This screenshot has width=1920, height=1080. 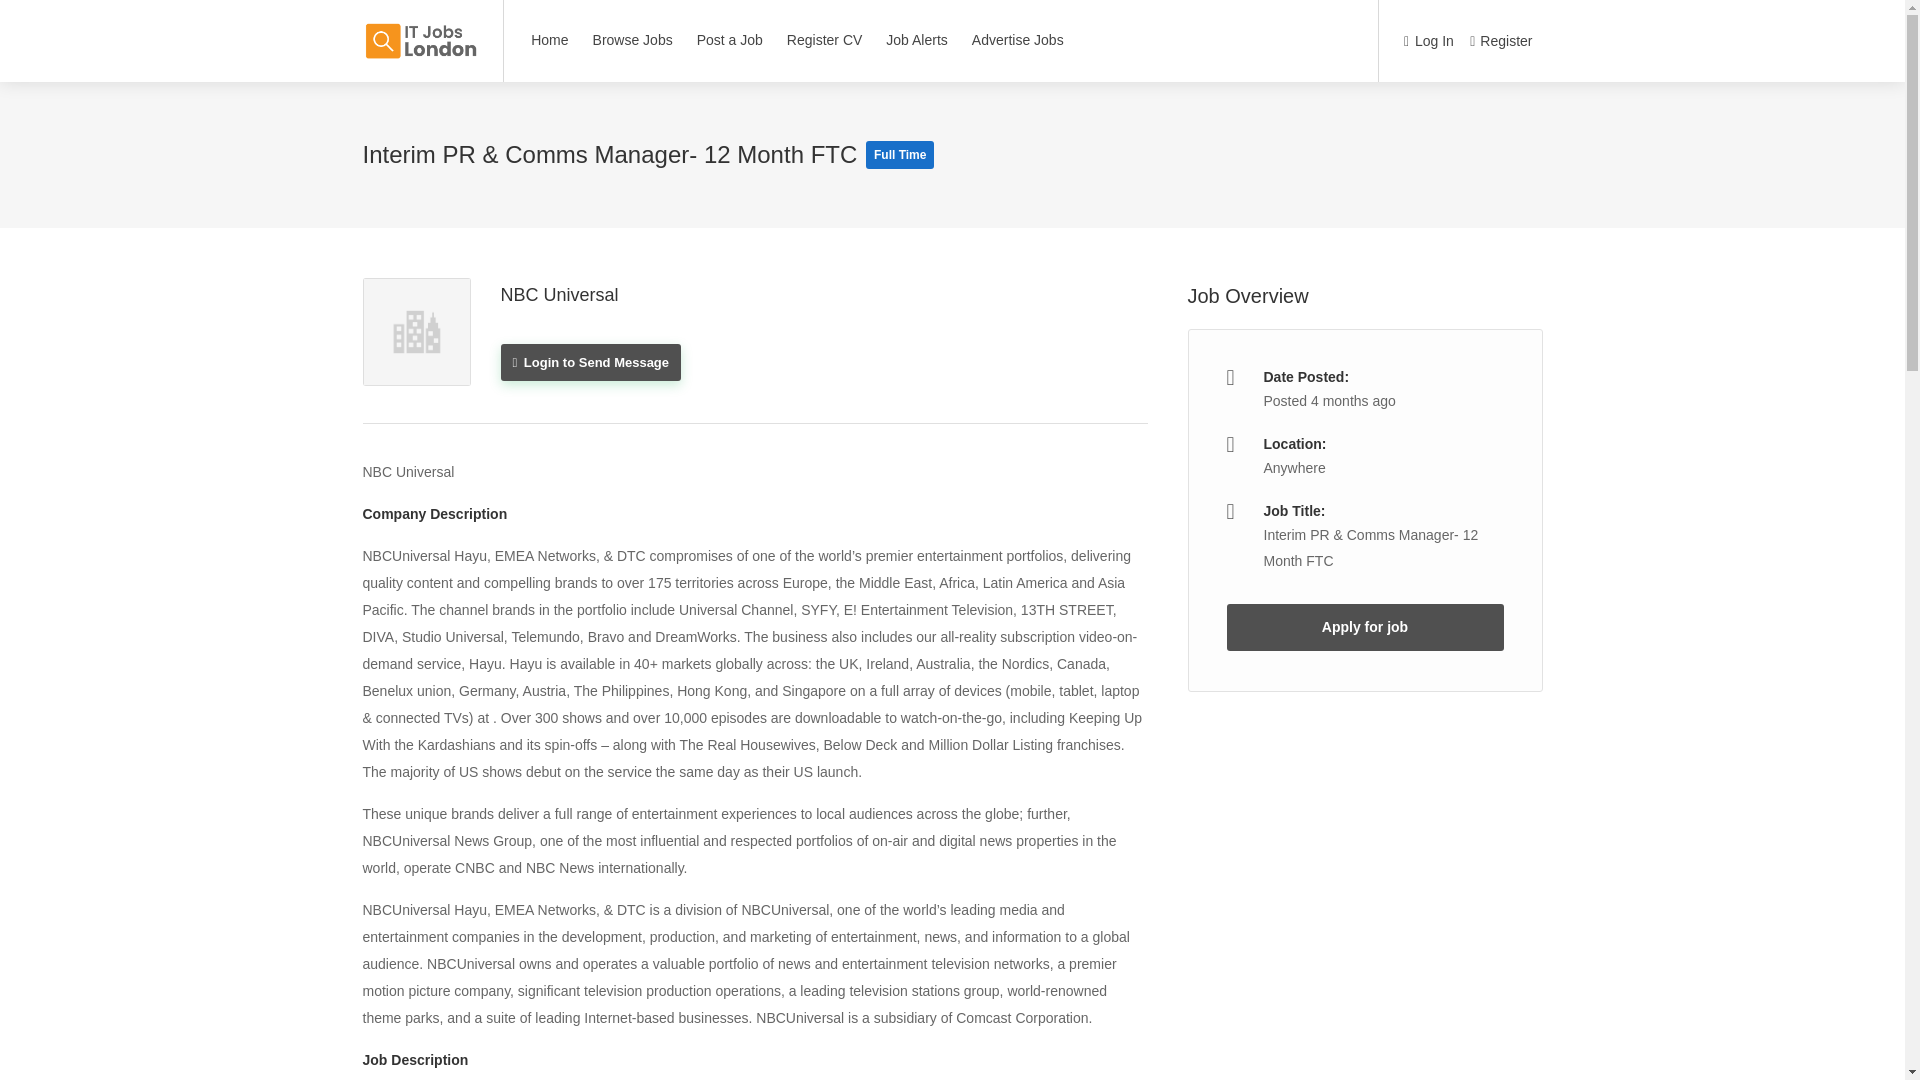 I want to click on Apply for job, so click(x=1364, y=627).